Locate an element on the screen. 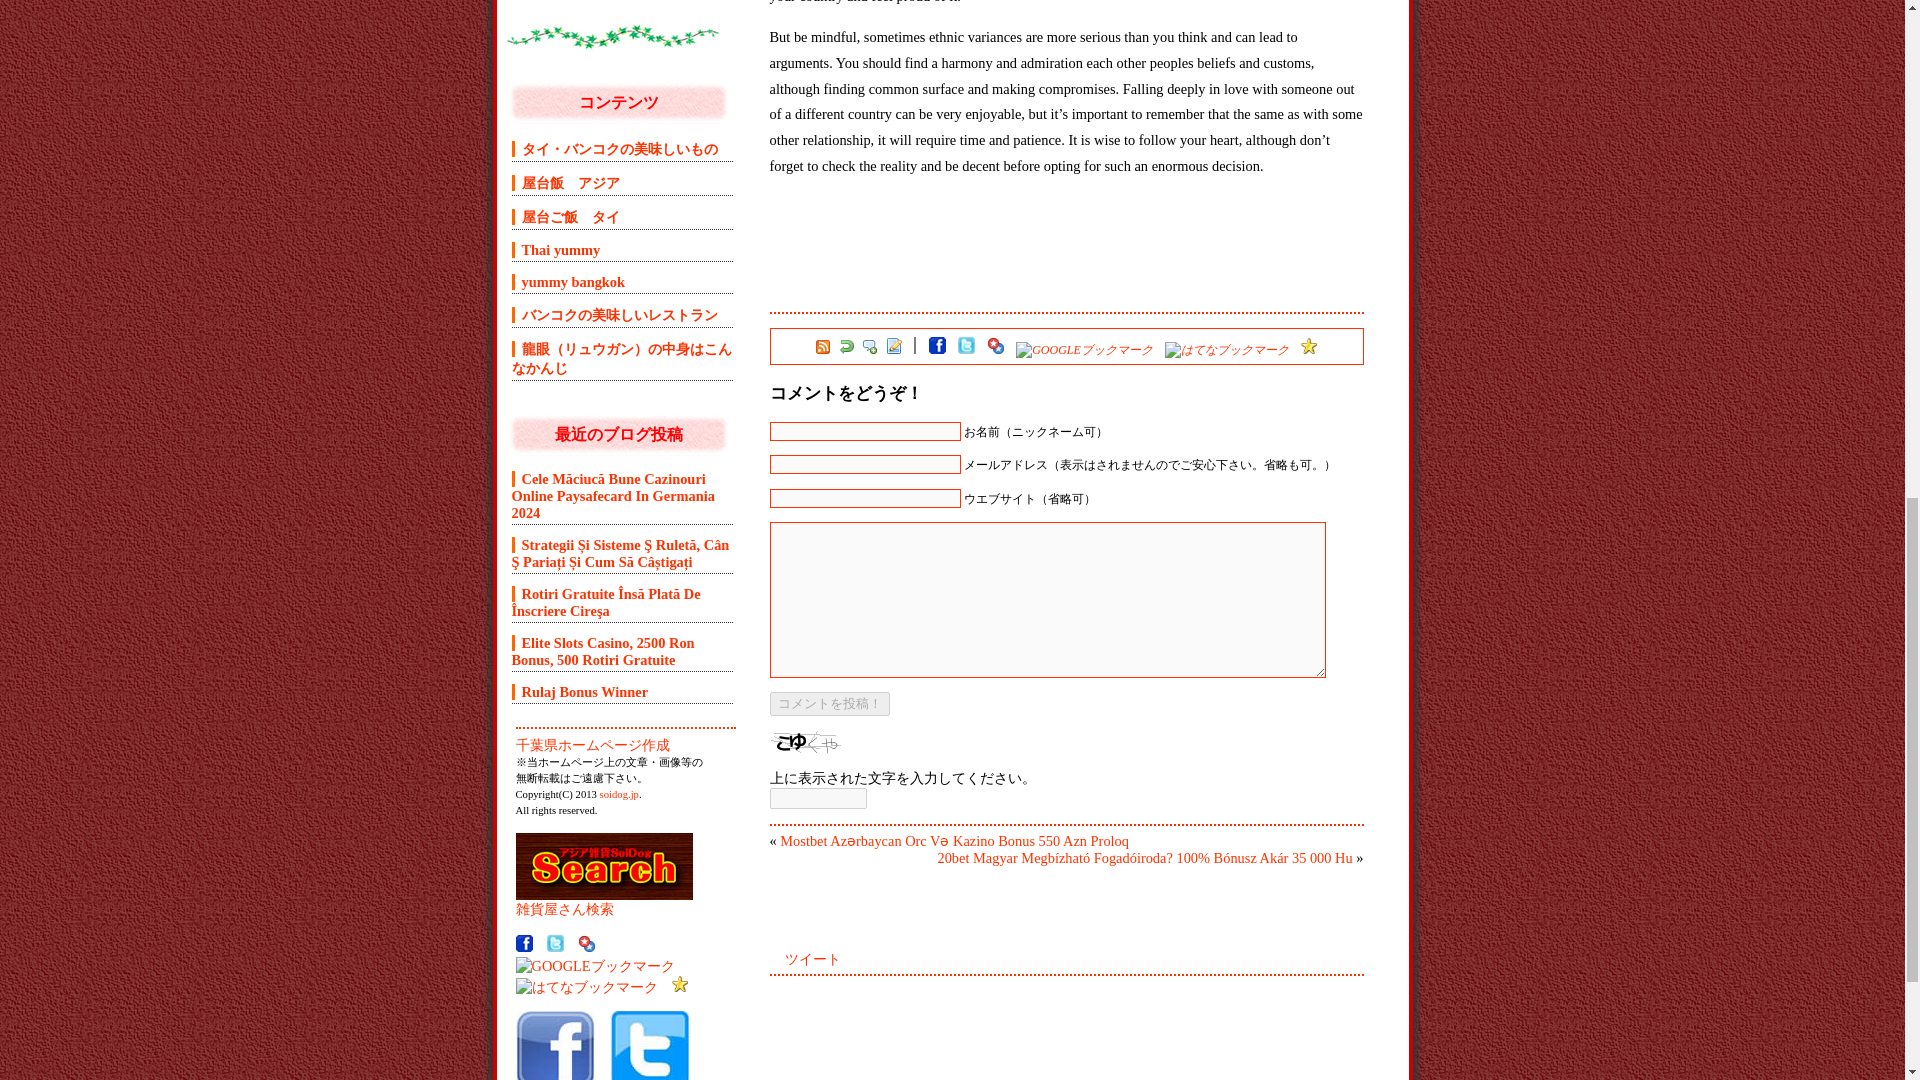  Thai yummy is located at coordinates (556, 250).